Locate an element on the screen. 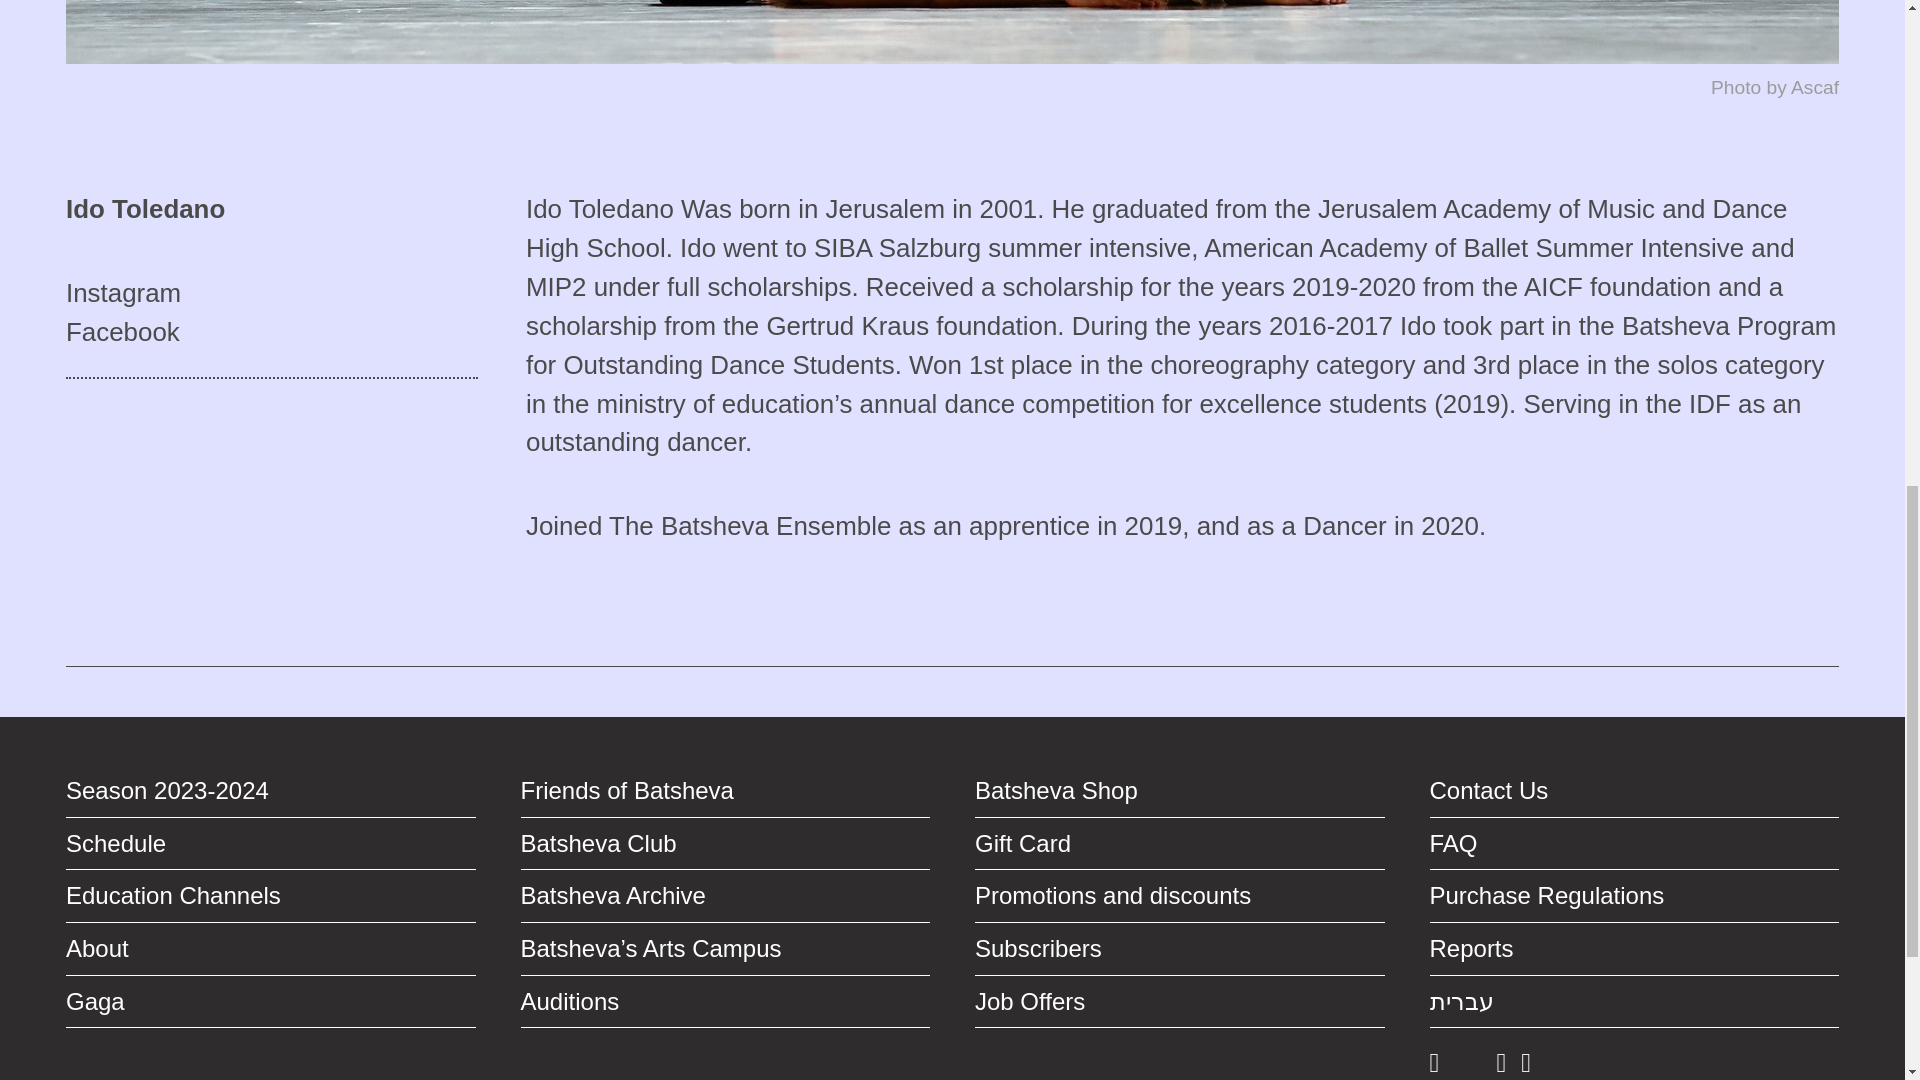 This screenshot has height=1080, width=1920. Instagram is located at coordinates (272, 294).